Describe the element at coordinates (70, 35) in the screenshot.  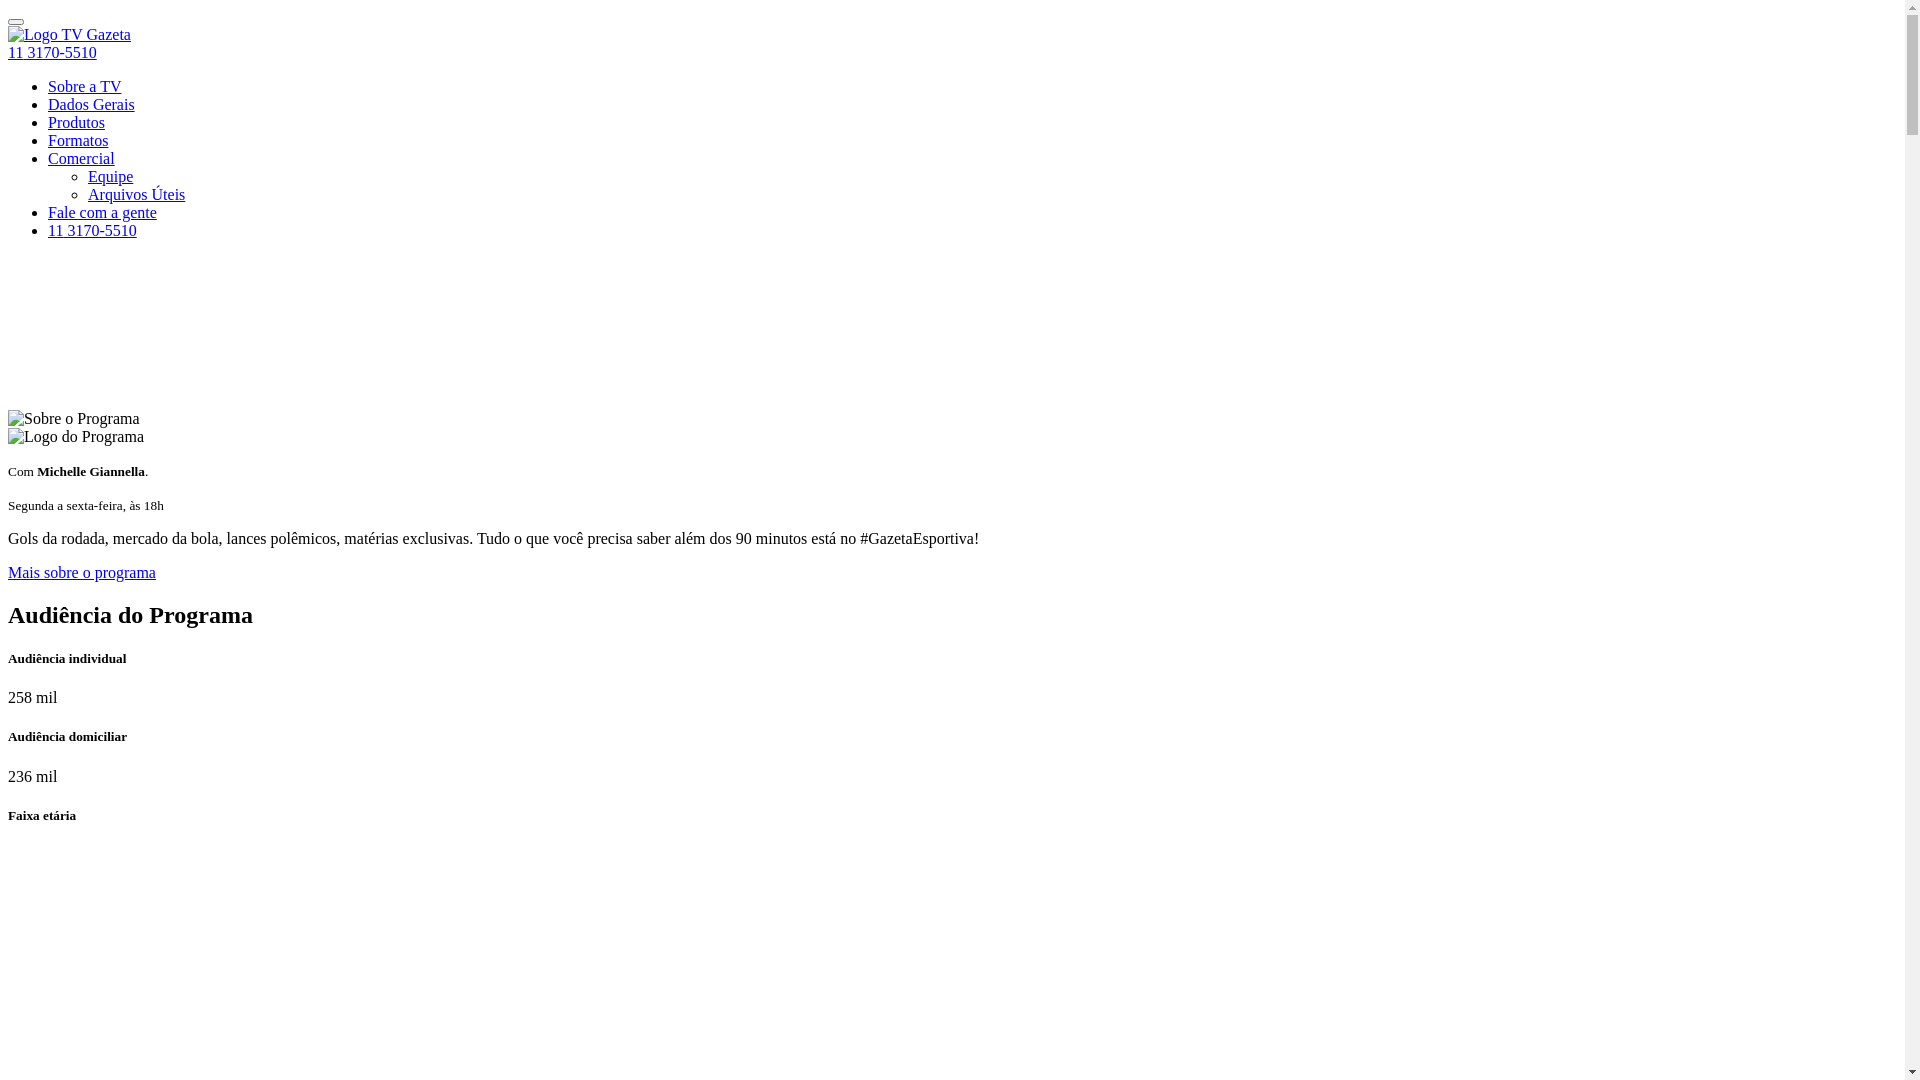
I see `Logo TV Gazeta` at that location.